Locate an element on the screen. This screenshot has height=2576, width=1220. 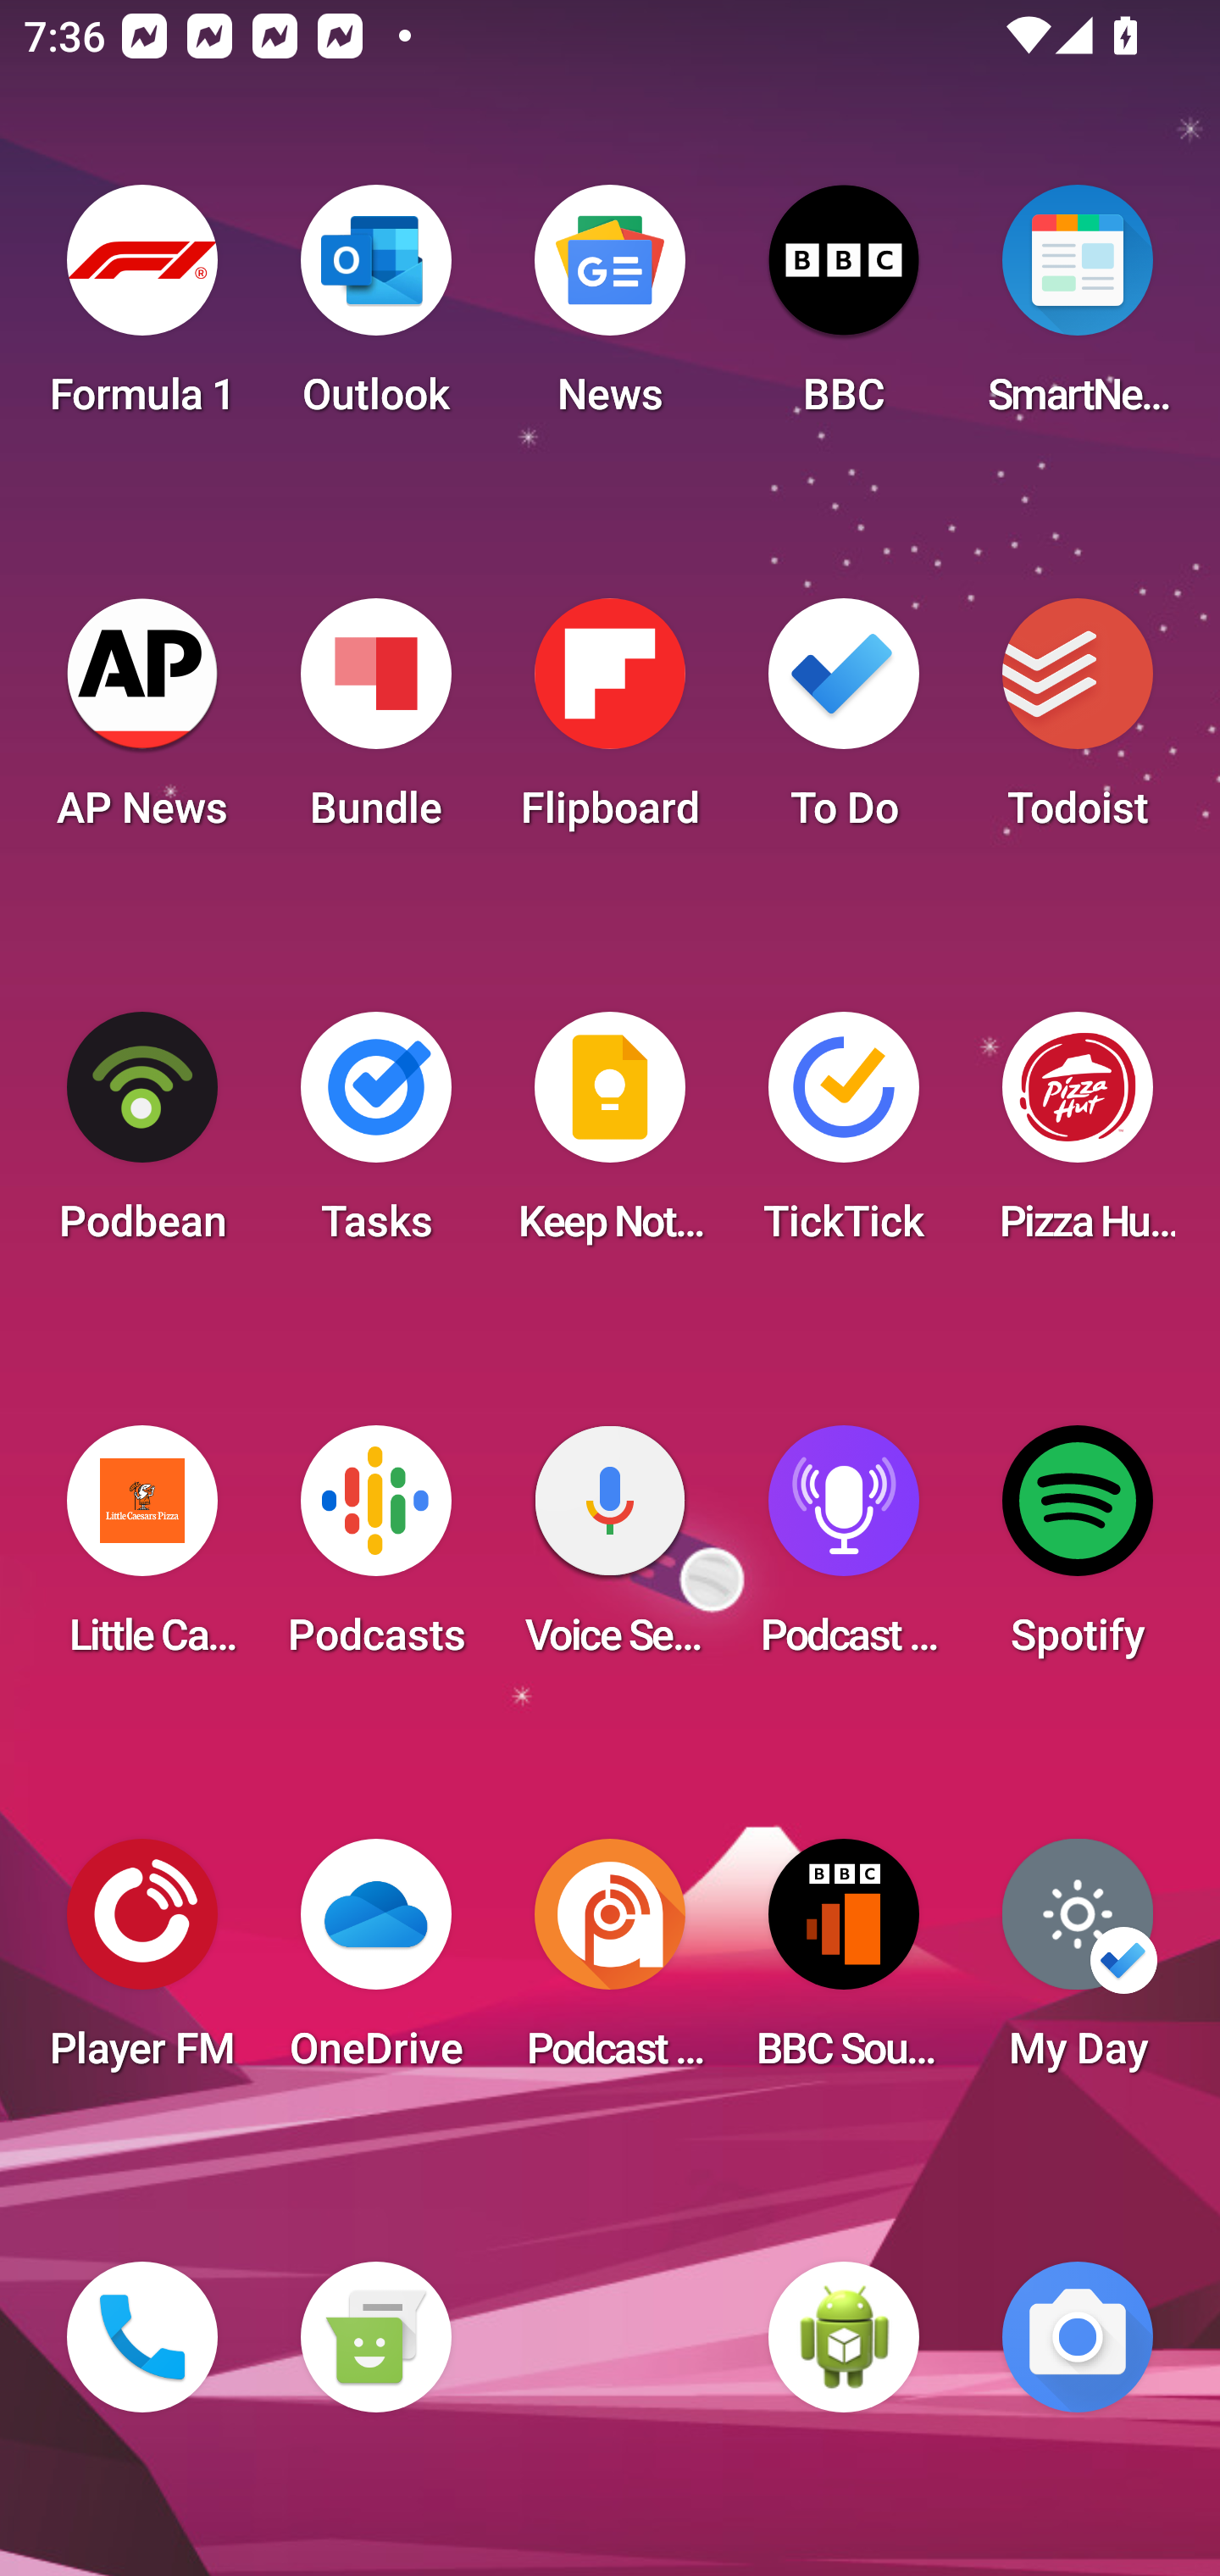
AP News is located at coordinates (142, 724).